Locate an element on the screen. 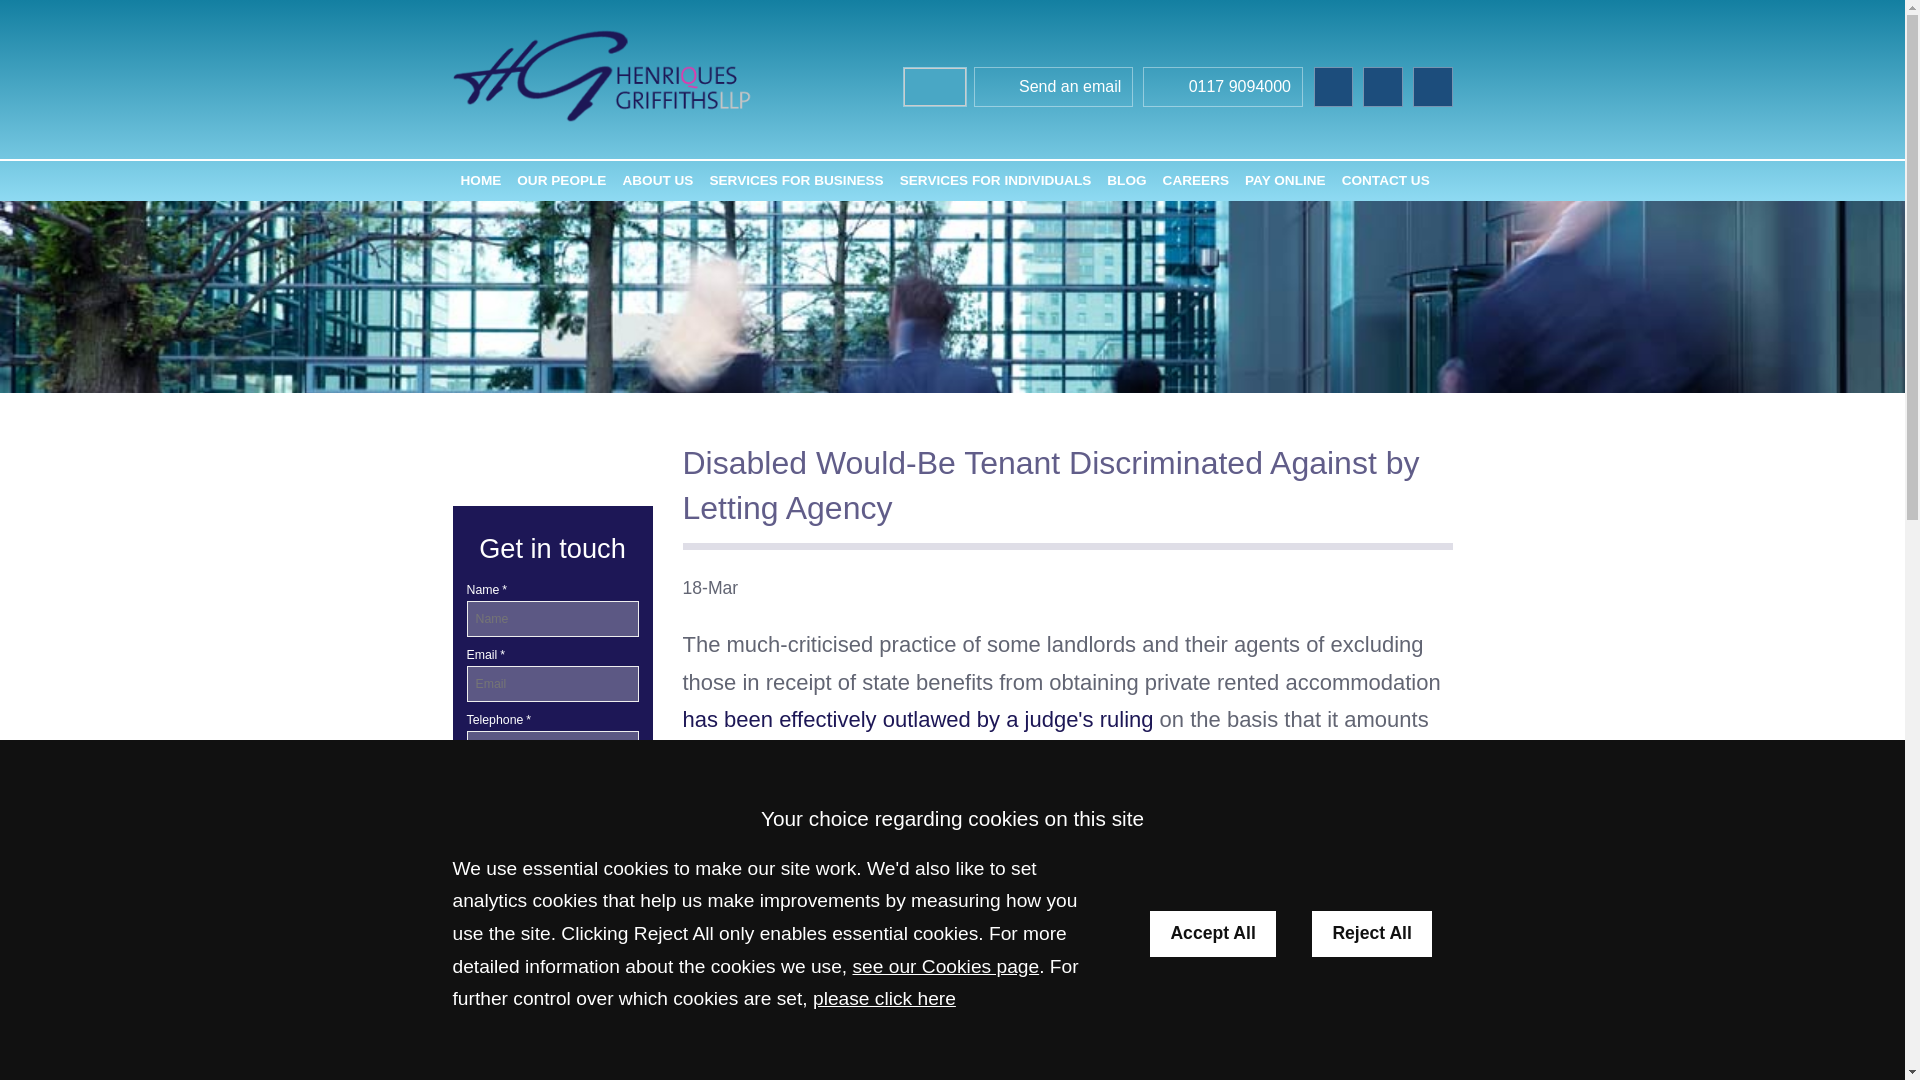 This screenshot has height=1080, width=1920. SERVICES FOR BUSINESS is located at coordinates (795, 180).